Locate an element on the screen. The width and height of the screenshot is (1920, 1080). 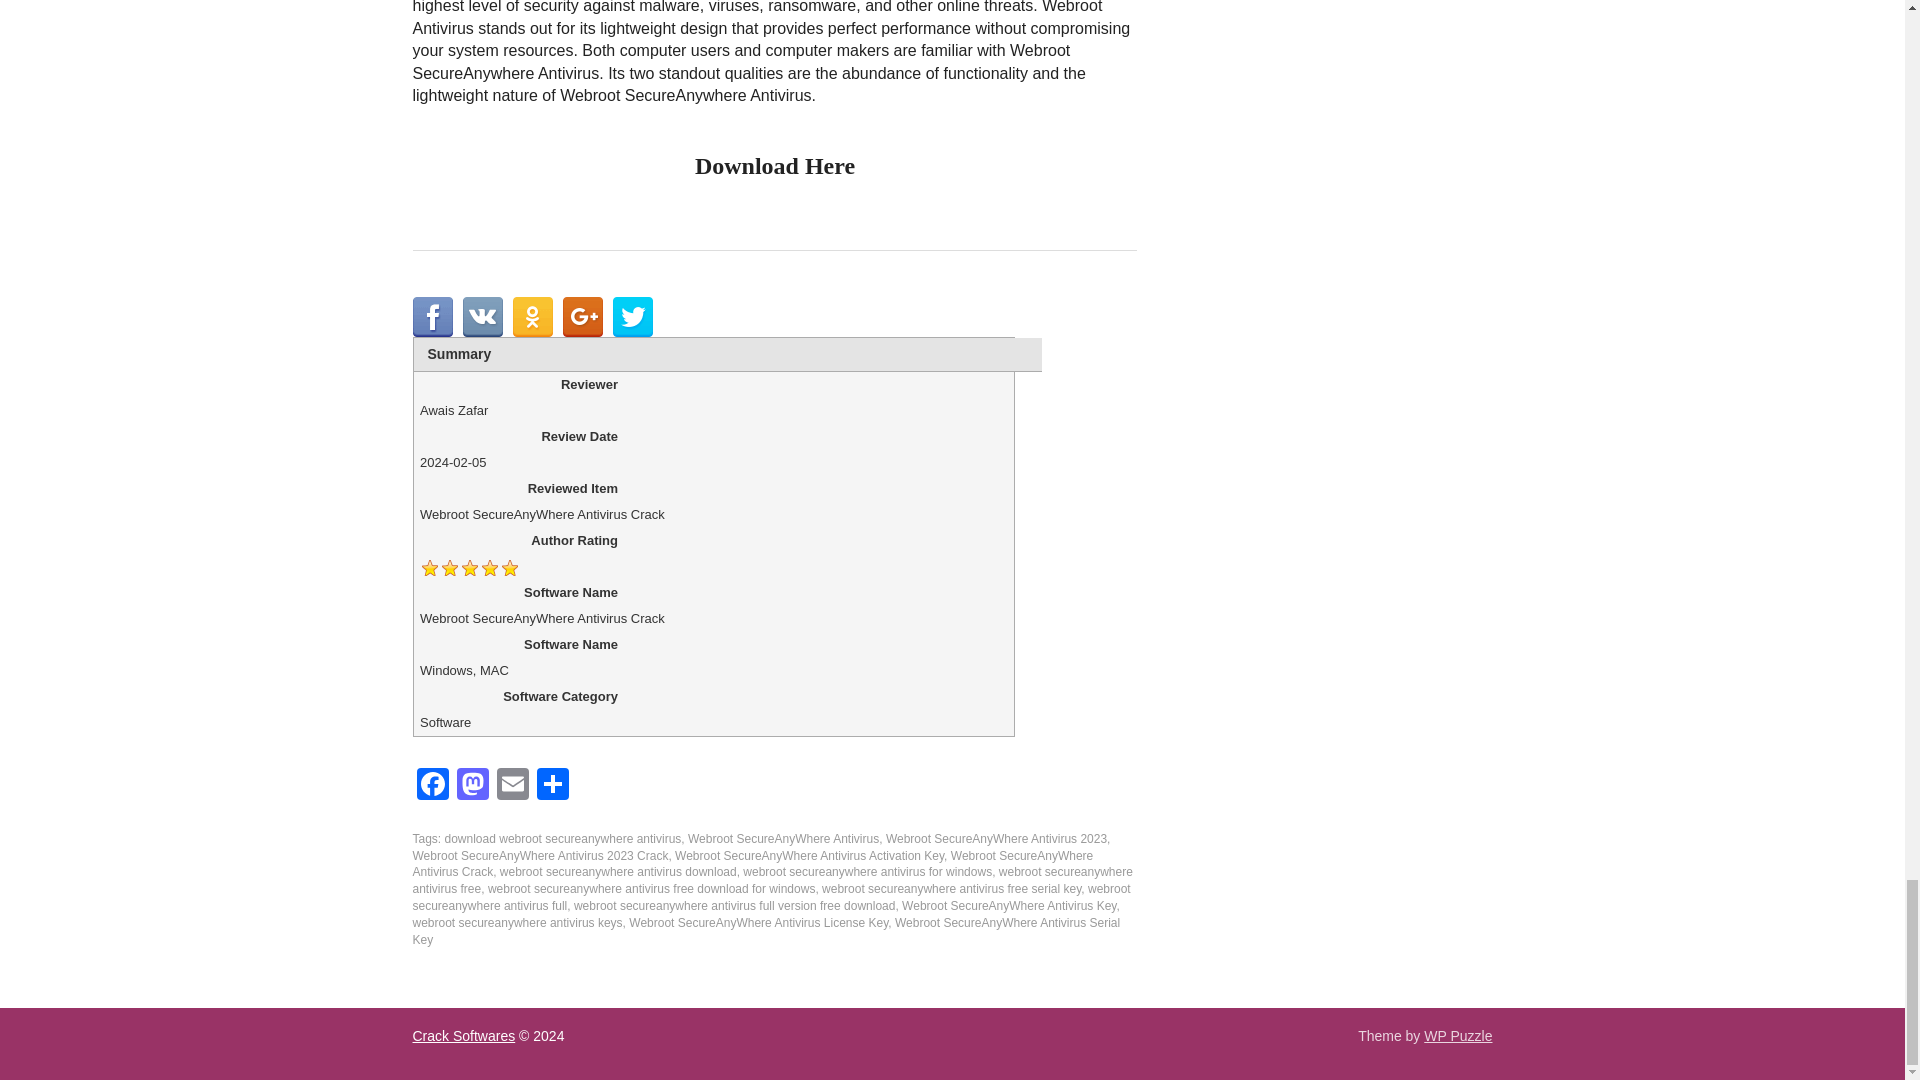
Webroot SecureAnyWhere Antivirus Crack is located at coordinates (752, 864).